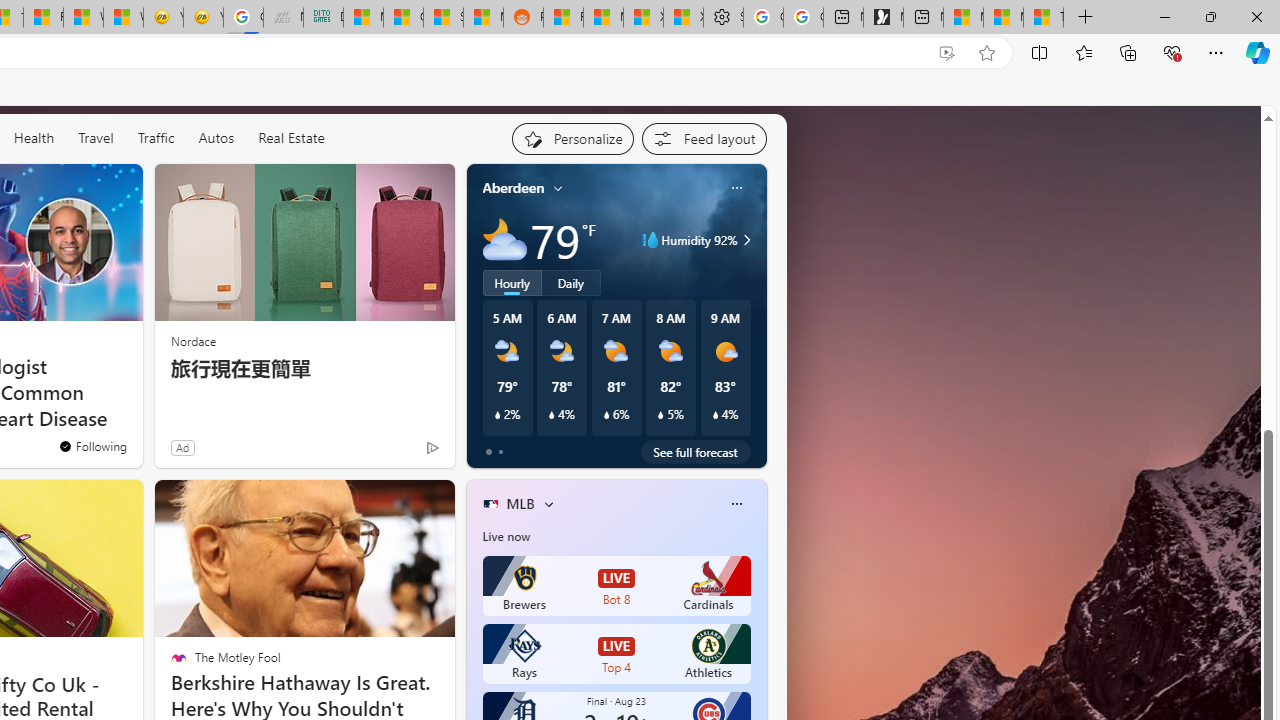 Image resolution: width=1280 pixels, height=720 pixels. Describe the element at coordinates (488, 452) in the screenshot. I see `tab-0` at that location.